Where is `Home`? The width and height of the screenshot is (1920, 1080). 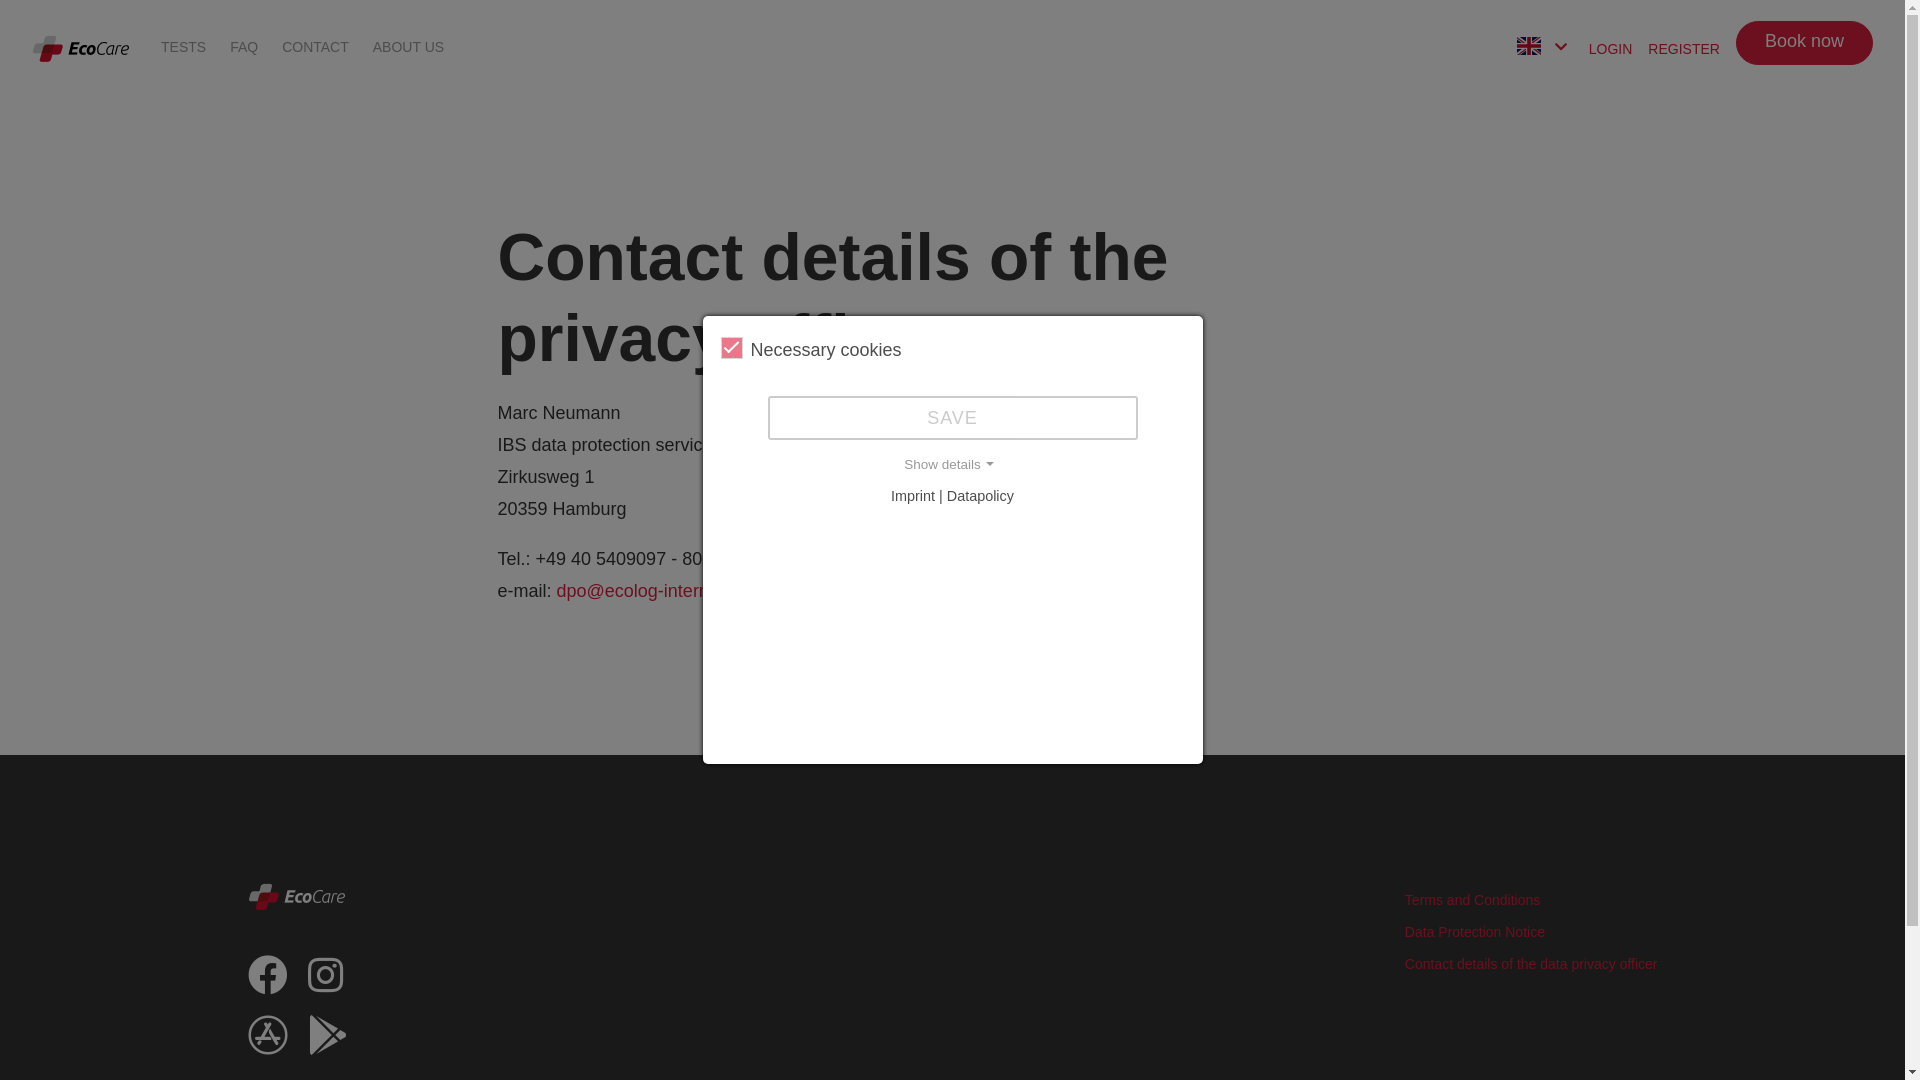
Home is located at coordinates (80, 48).